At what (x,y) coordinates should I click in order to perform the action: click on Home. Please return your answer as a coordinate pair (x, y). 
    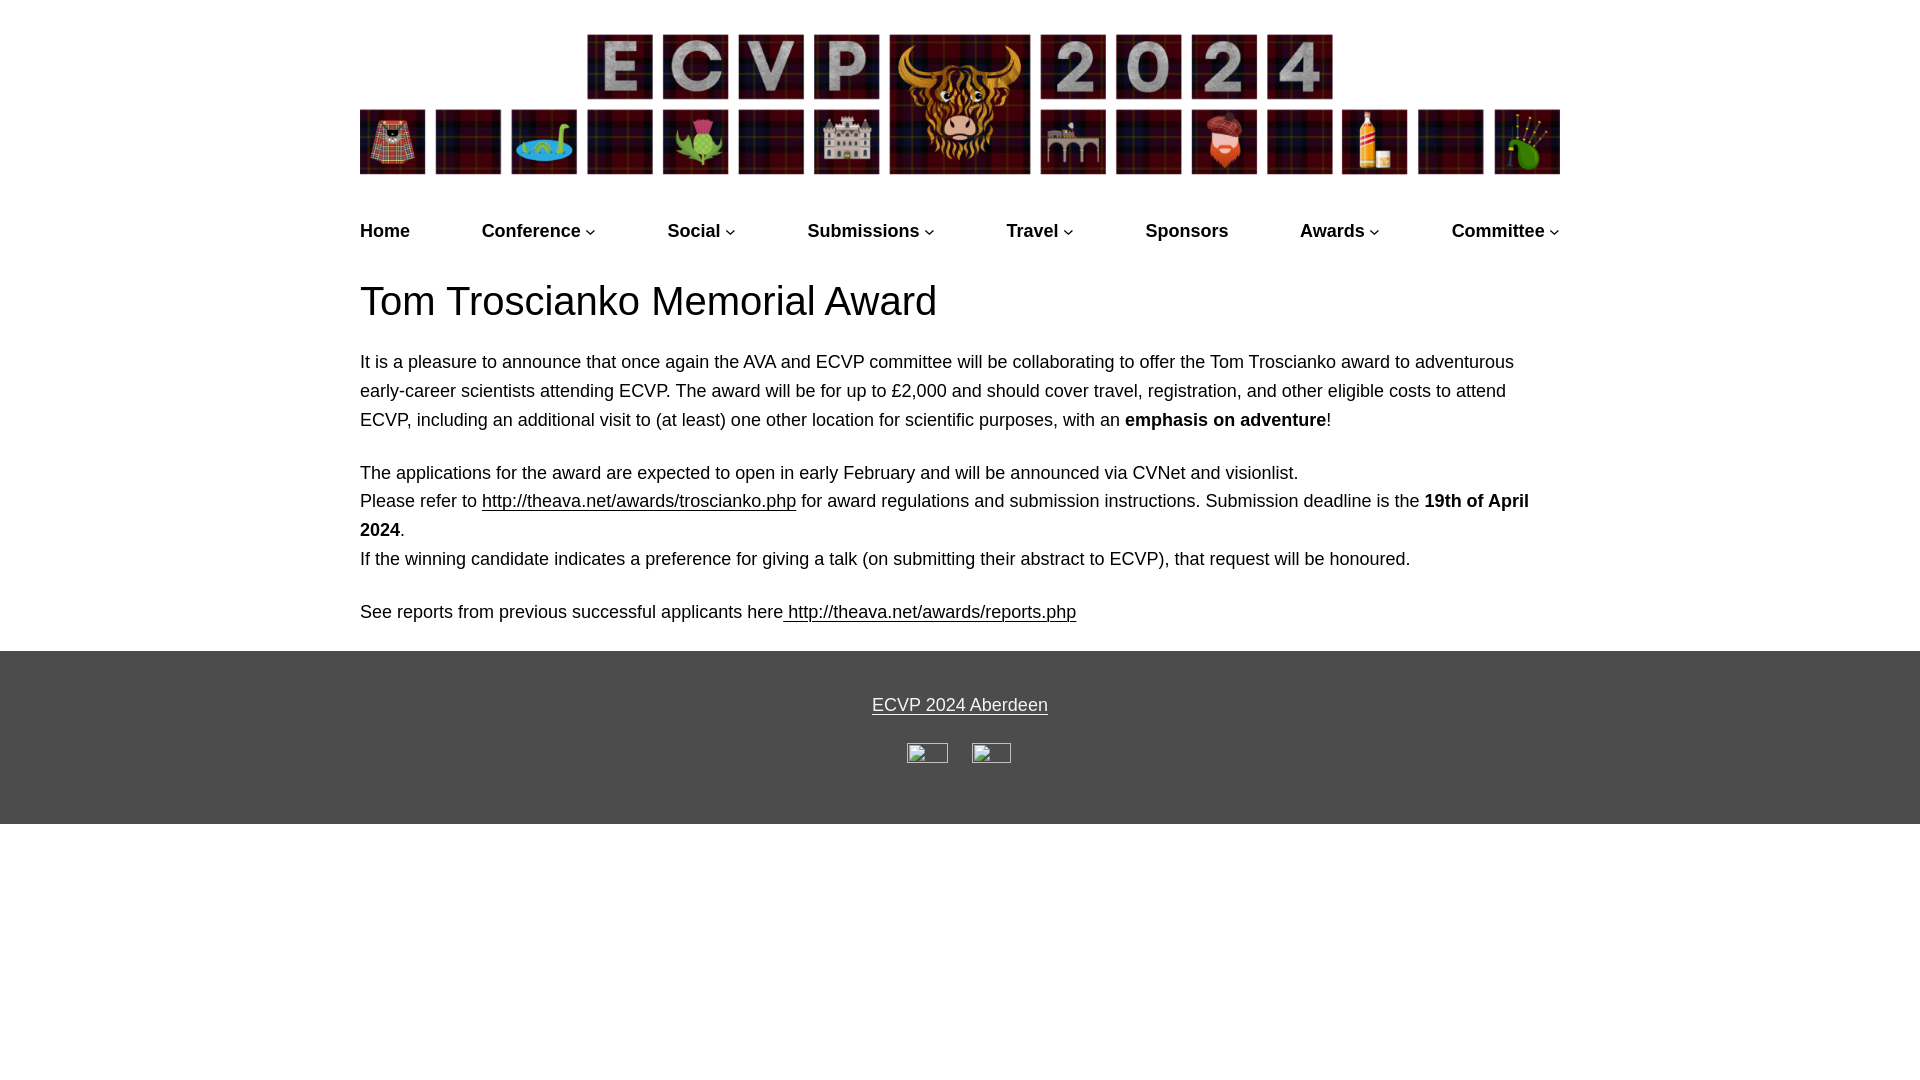
    Looking at the image, I should click on (385, 230).